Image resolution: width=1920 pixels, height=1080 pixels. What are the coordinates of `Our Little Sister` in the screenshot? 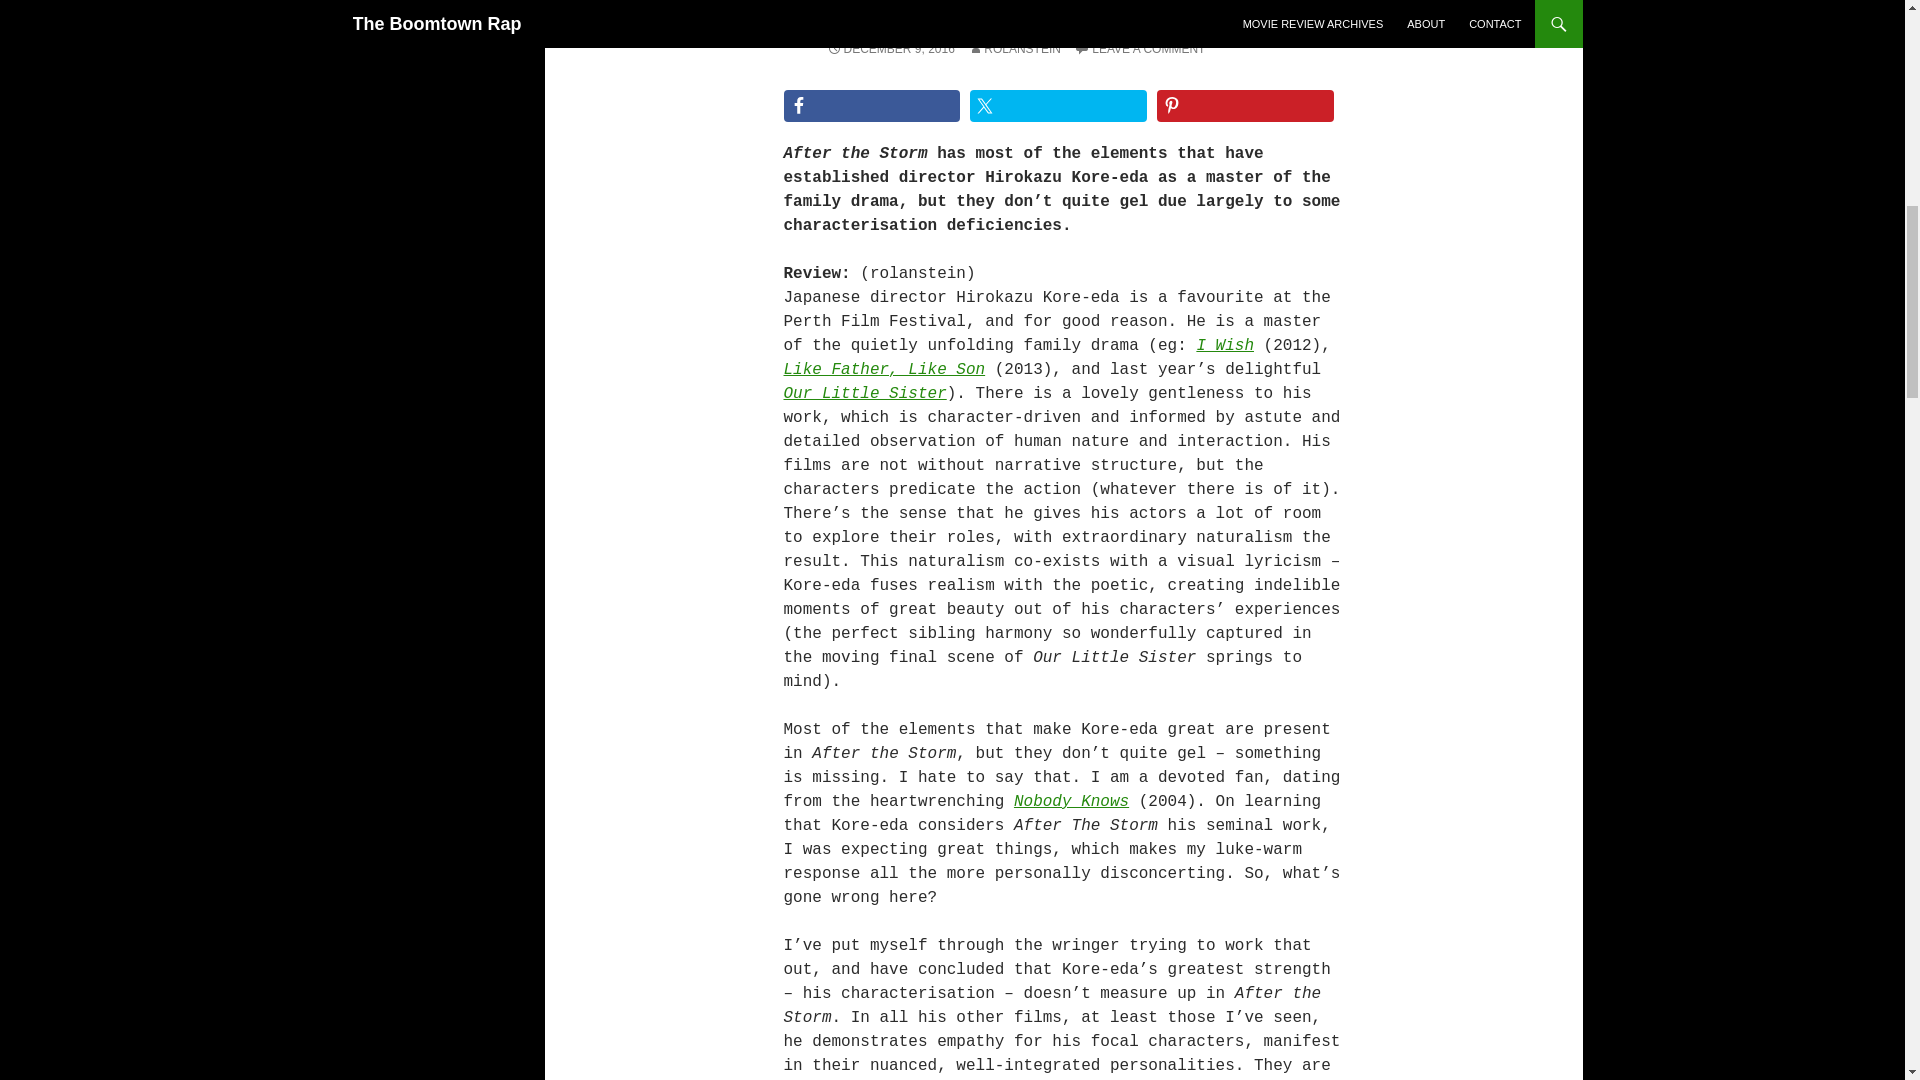 It's located at (864, 393).